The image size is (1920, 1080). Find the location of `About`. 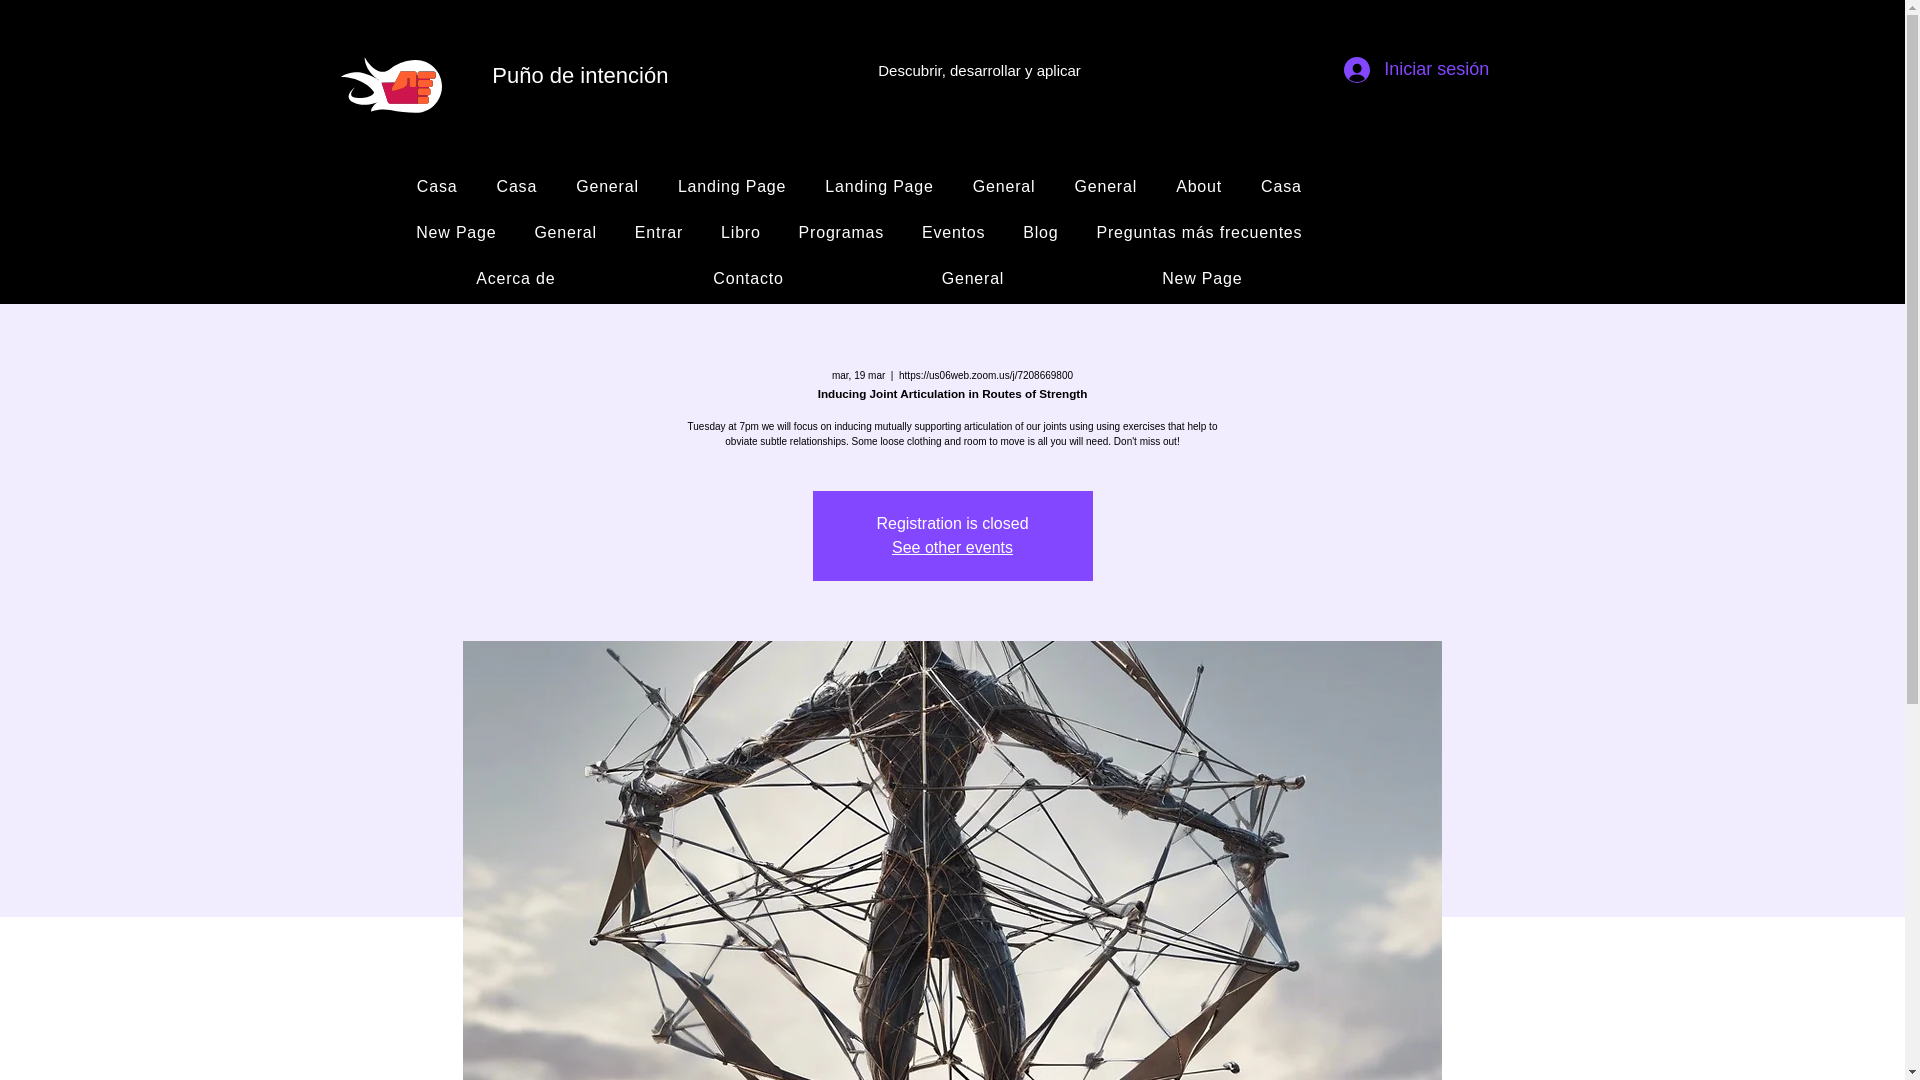

About is located at coordinates (1200, 187).